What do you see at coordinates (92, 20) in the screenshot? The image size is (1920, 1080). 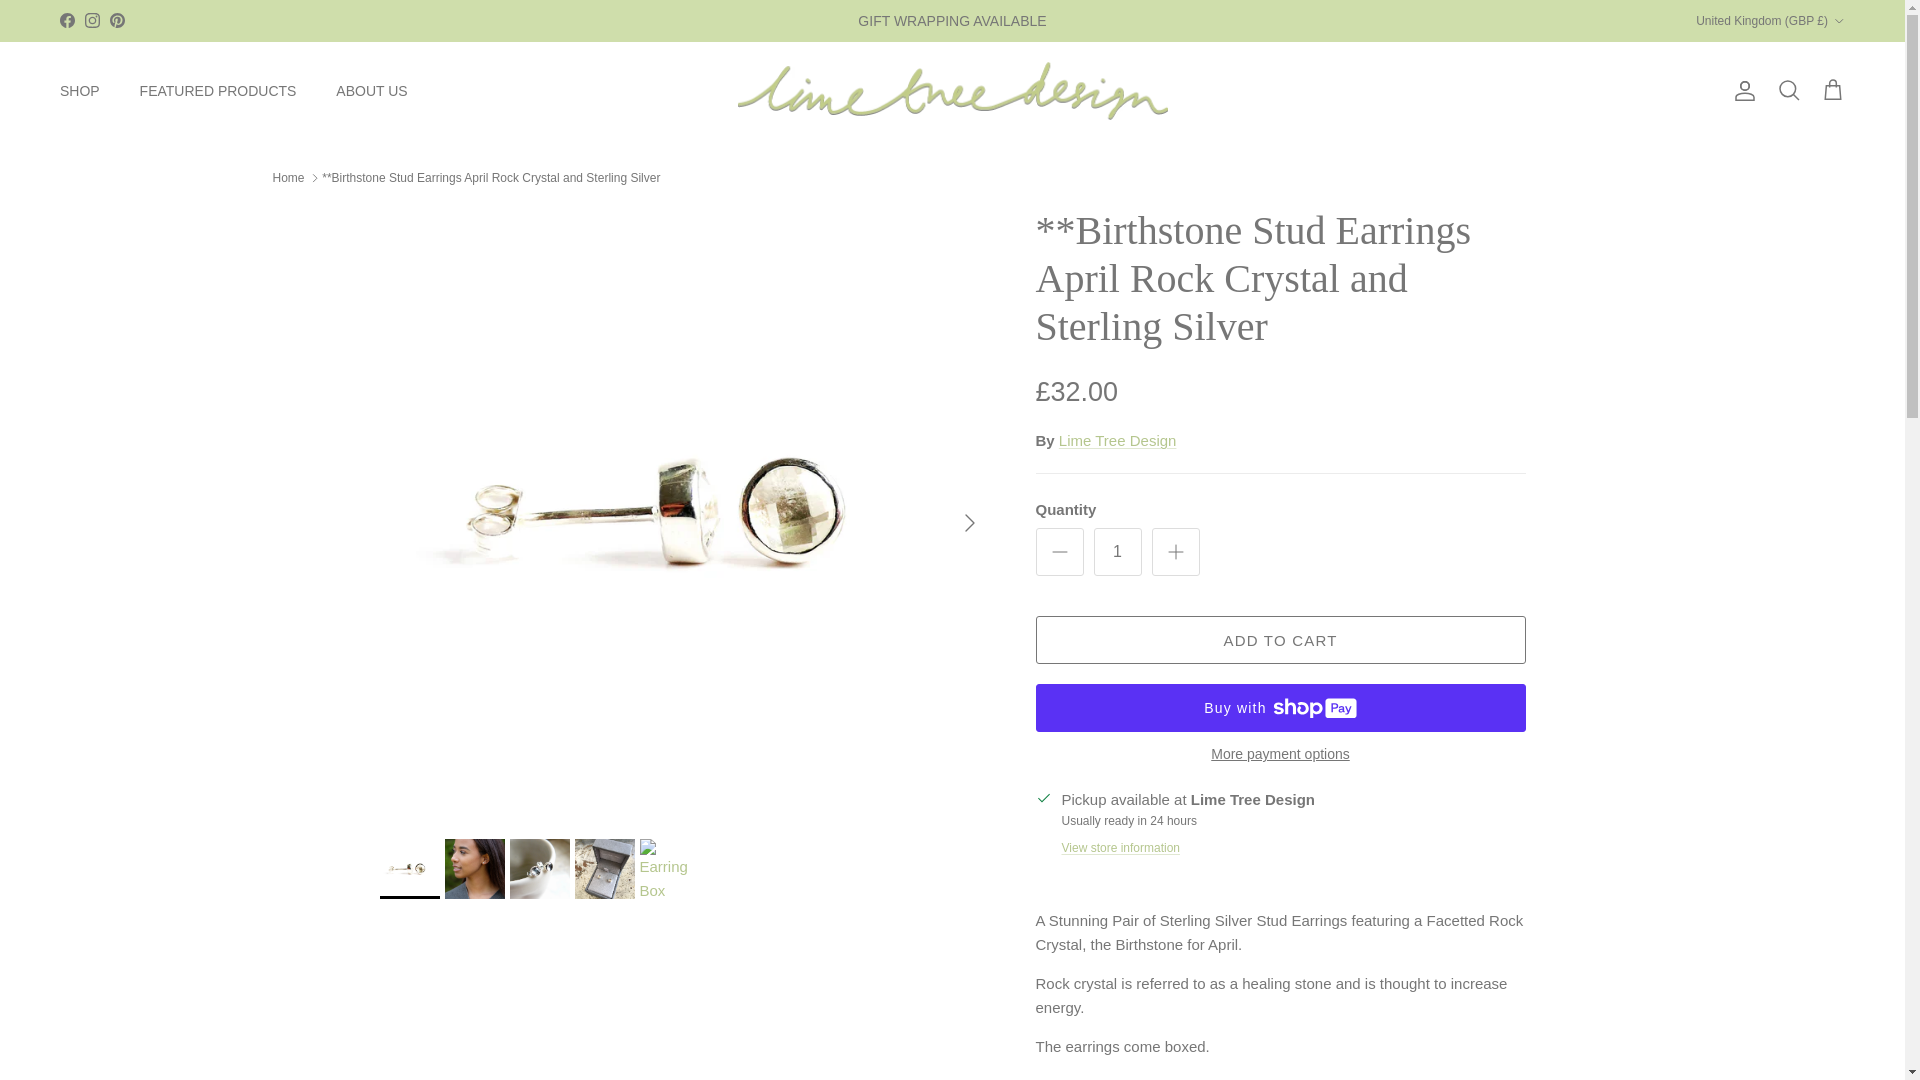 I see `Instagram` at bounding box center [92, 20].